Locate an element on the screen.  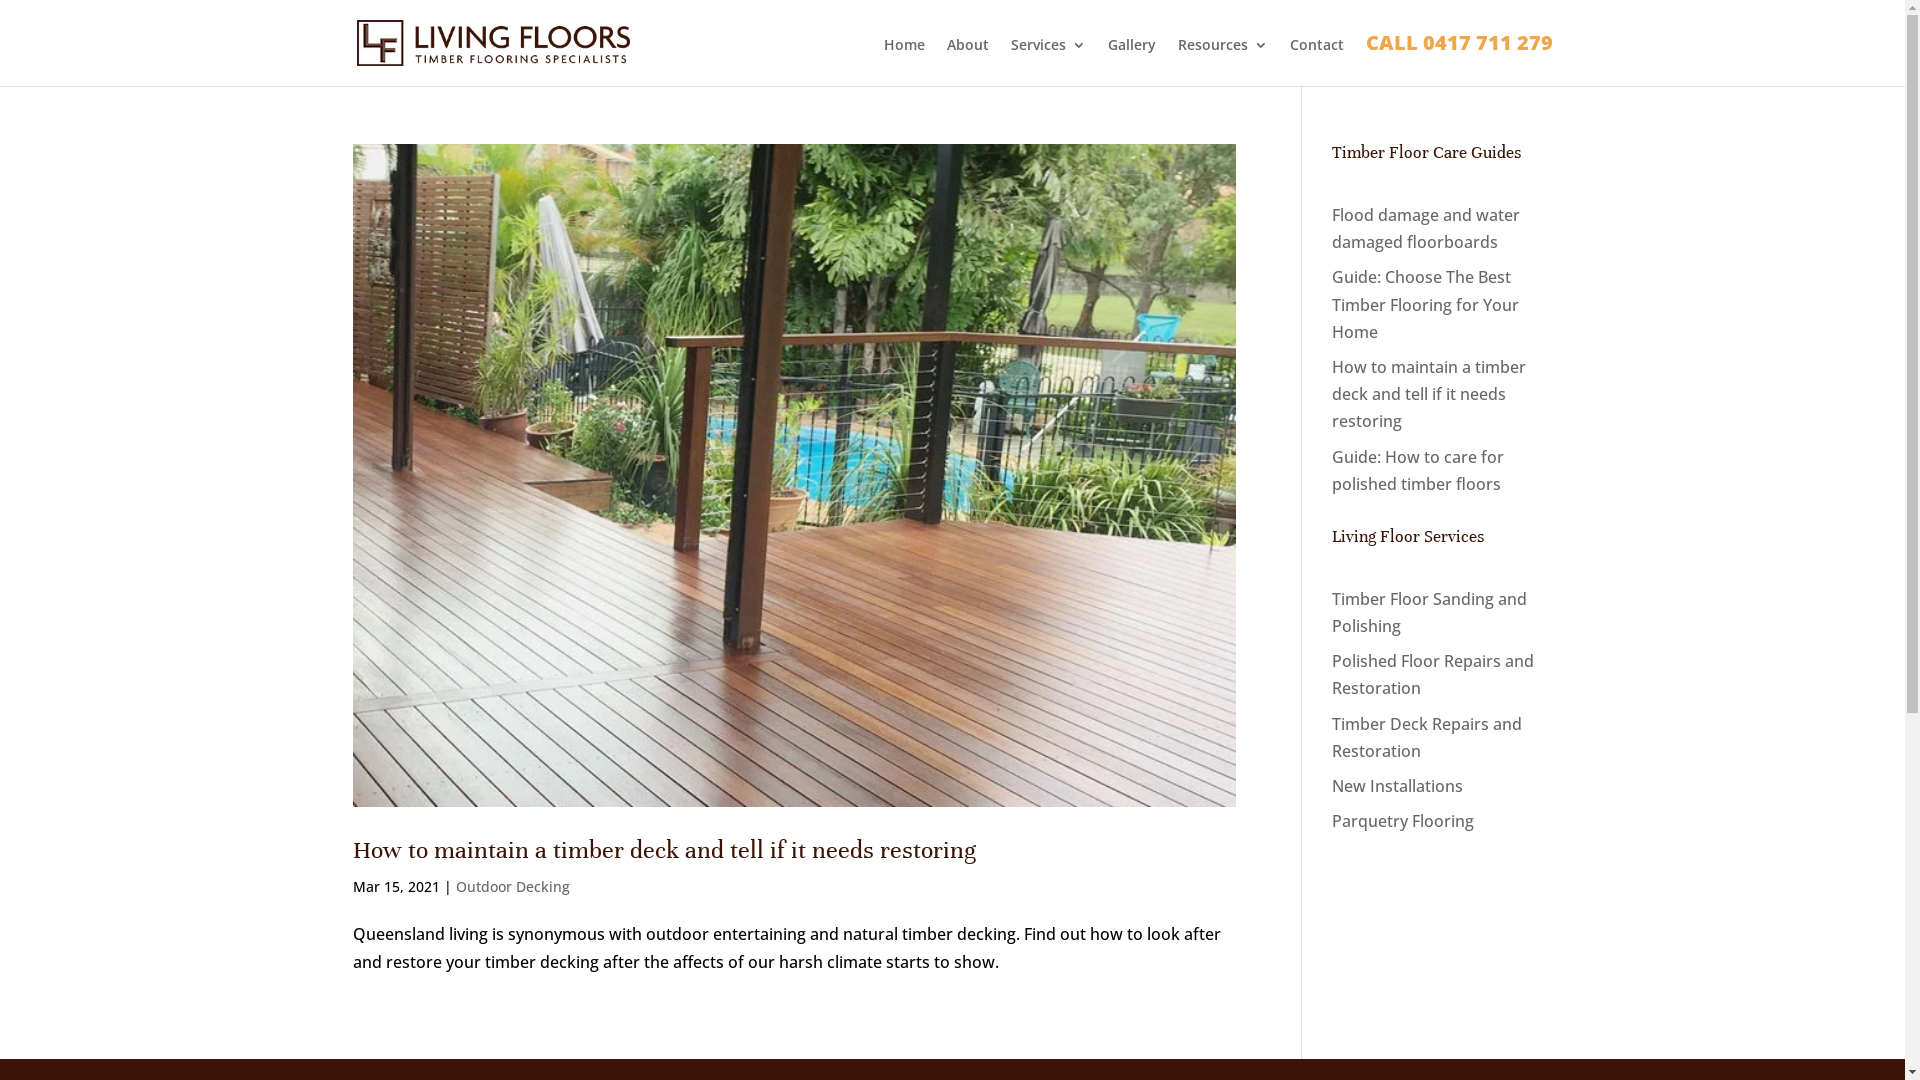
Flood damage and water damaged floorboards is located at coordinates (1426, 228).